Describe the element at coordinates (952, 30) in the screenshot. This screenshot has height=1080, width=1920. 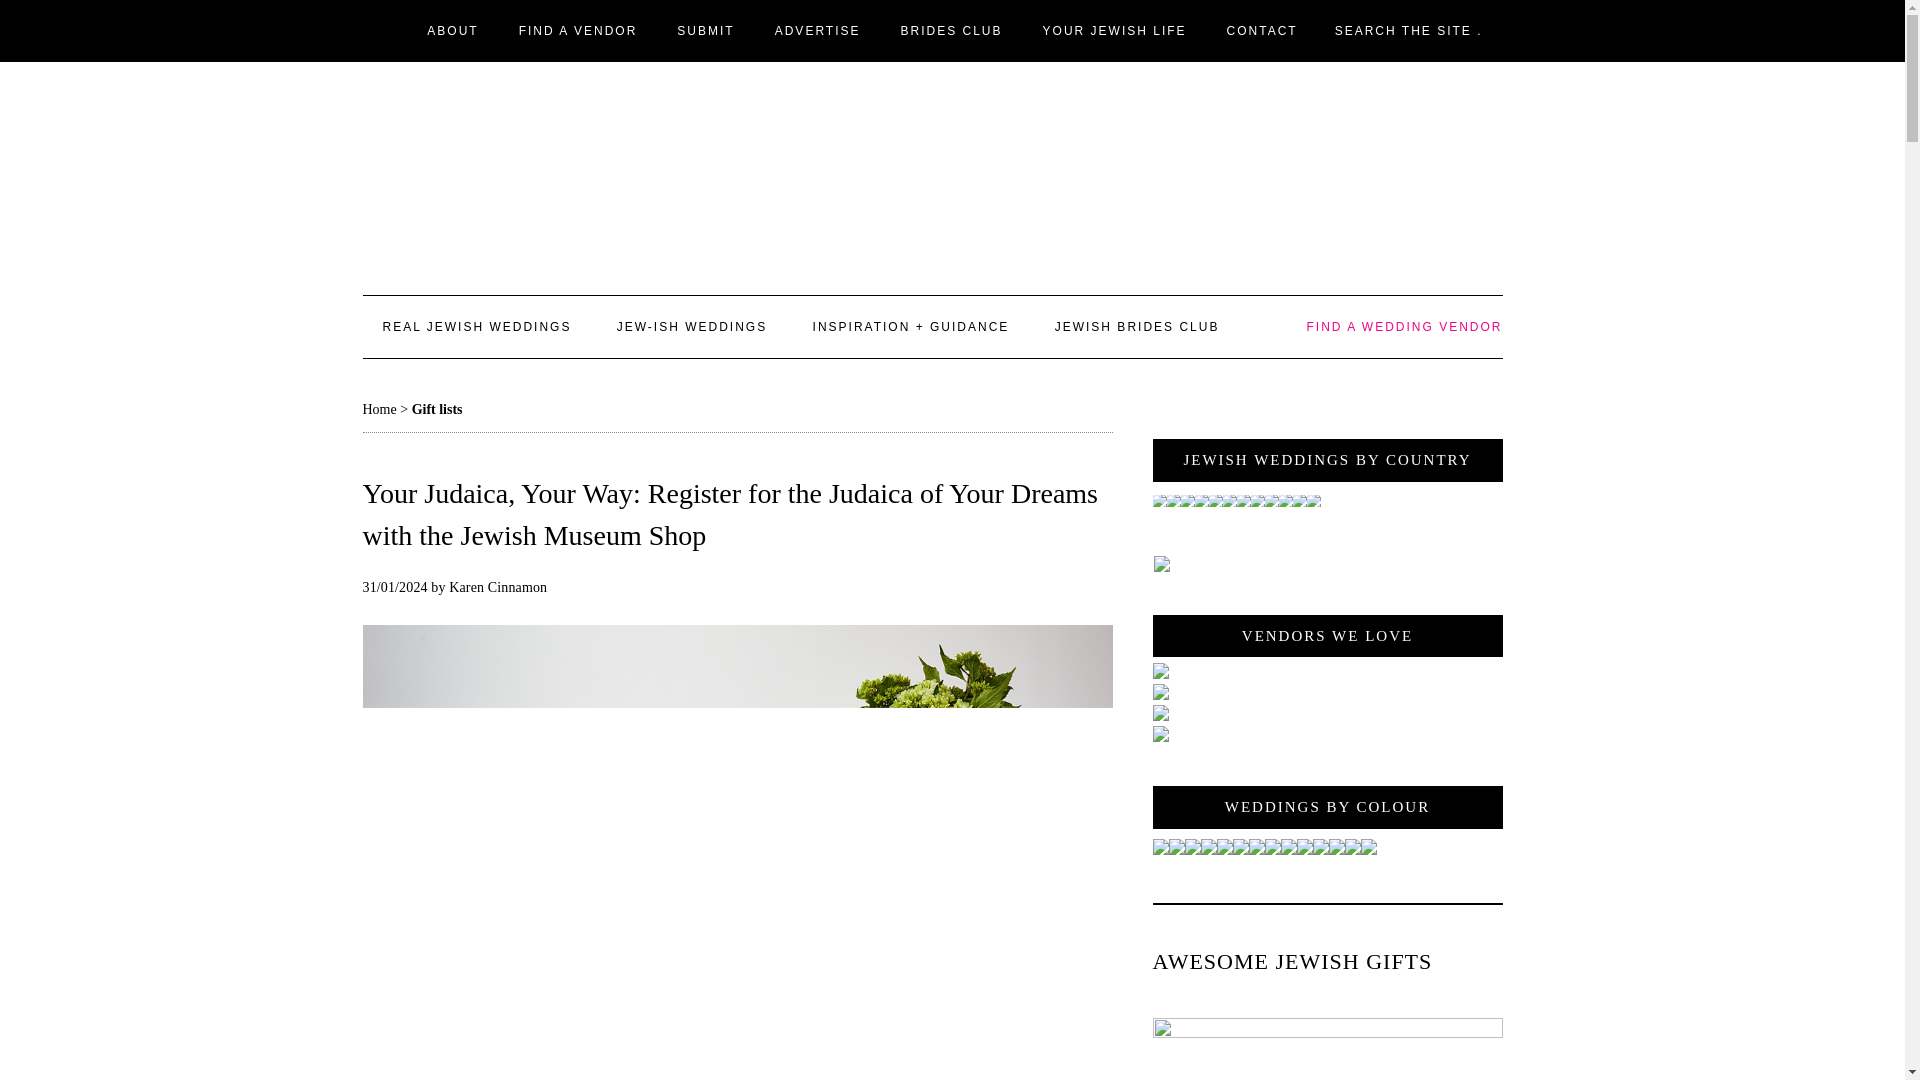
I see `BRIDES CLUB` at that location.